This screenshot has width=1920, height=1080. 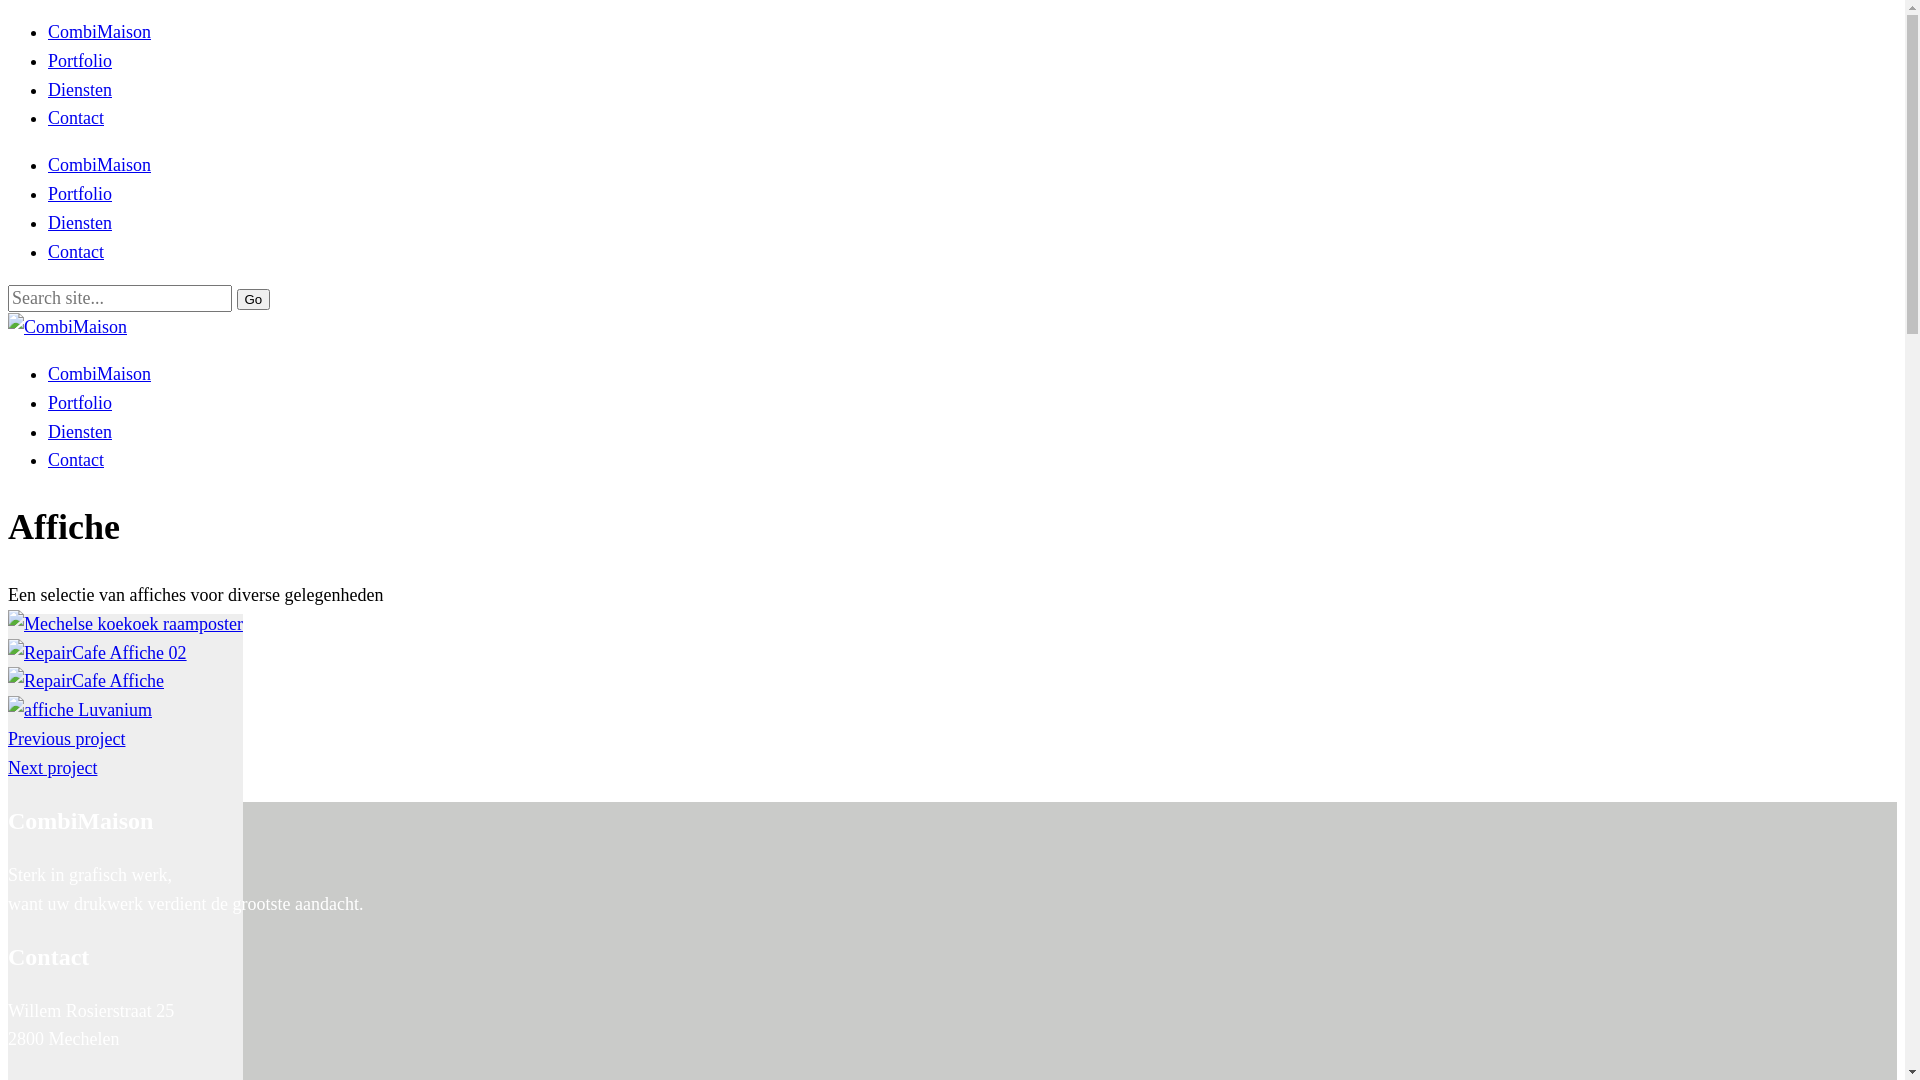 I want to click on Previous project, so click(x=66, y=739).